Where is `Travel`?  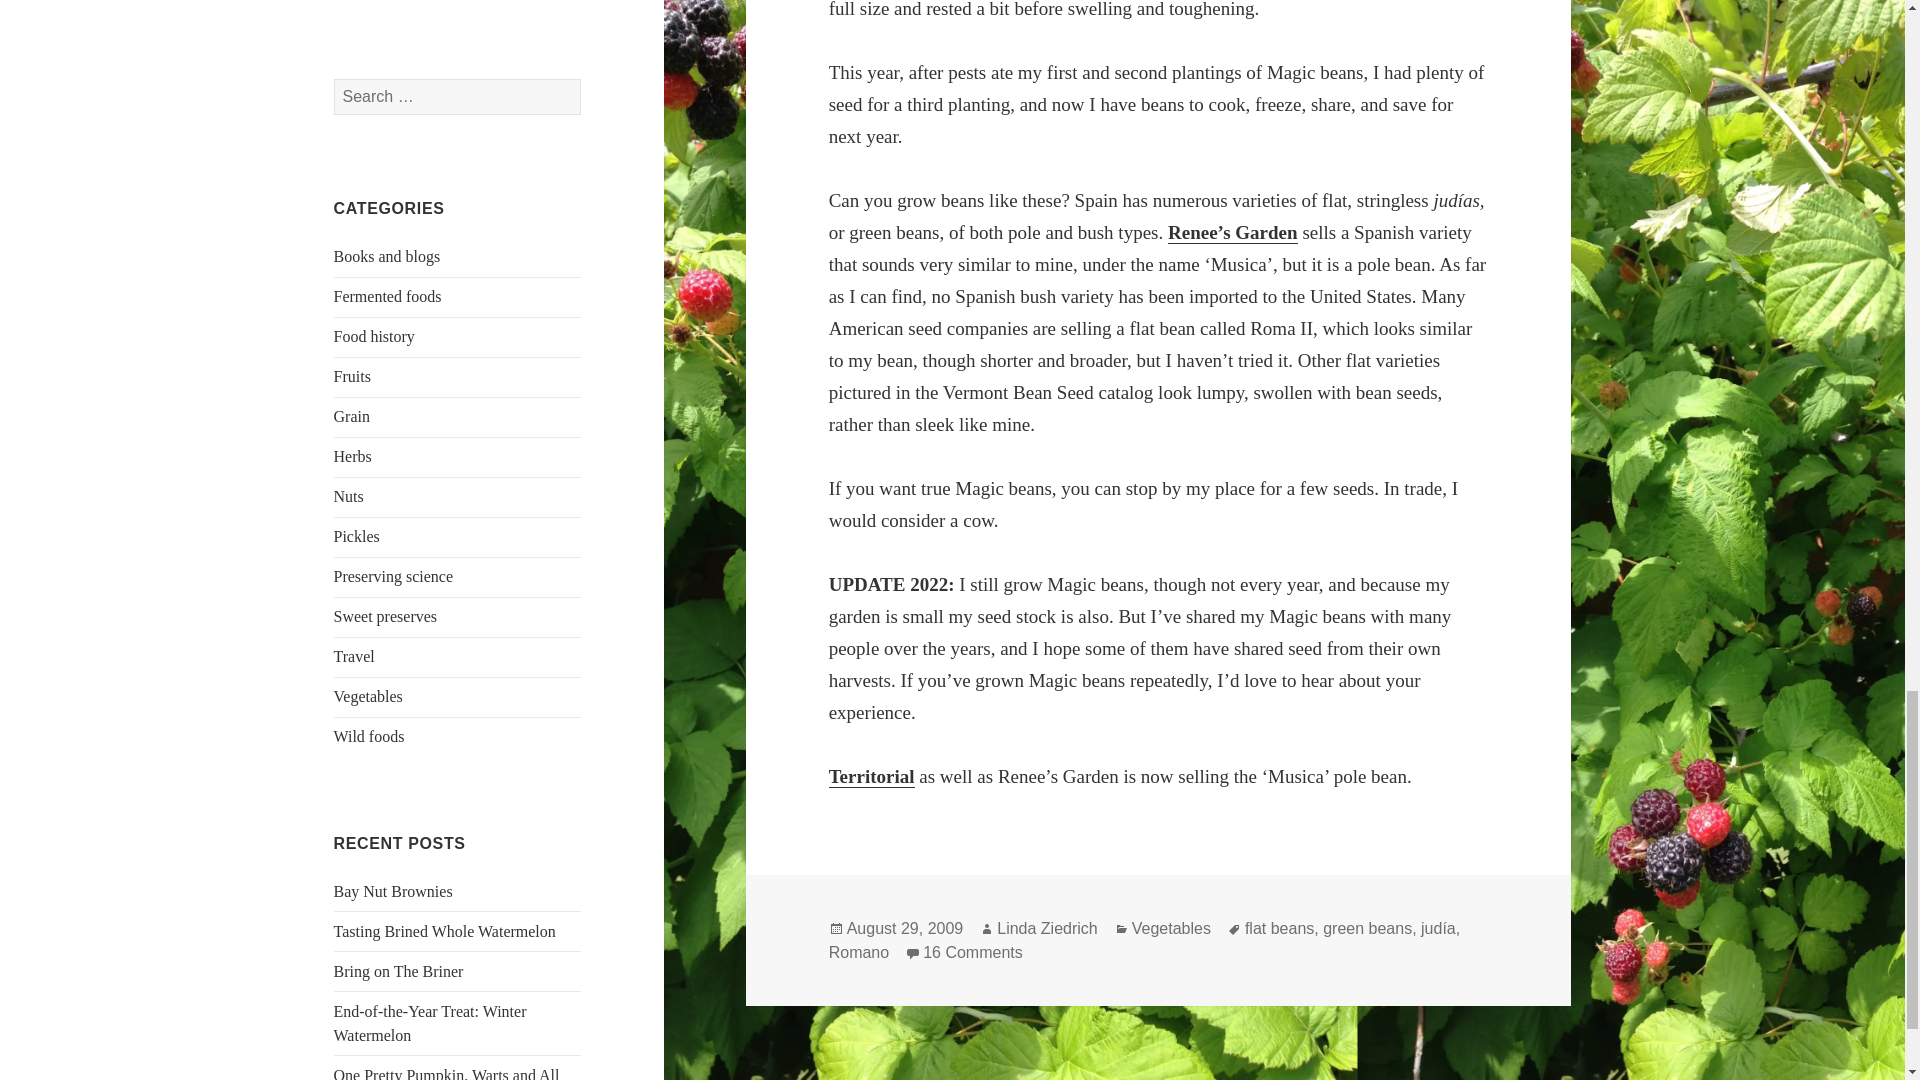 Travel is located at coordinates (354, 656).